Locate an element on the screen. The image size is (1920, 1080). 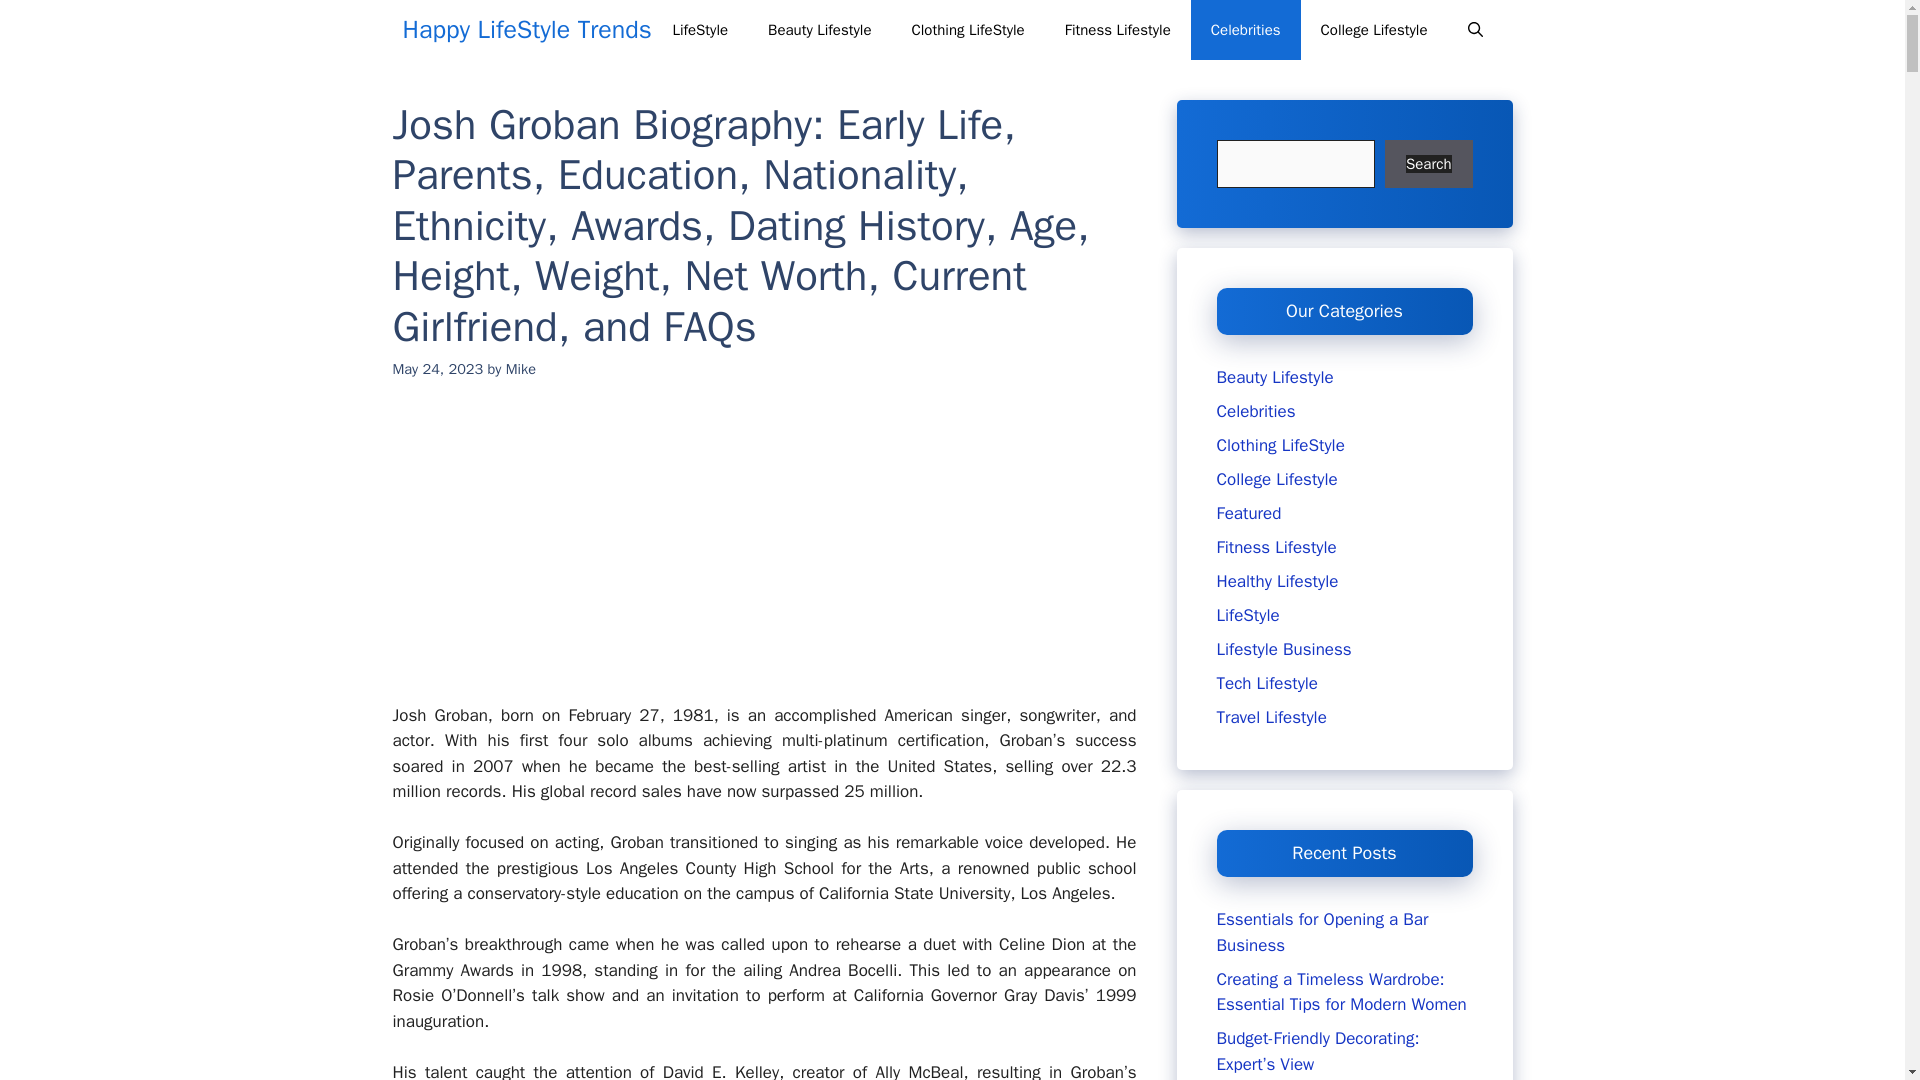
Celebrities is located at coordinates (1246, 30).